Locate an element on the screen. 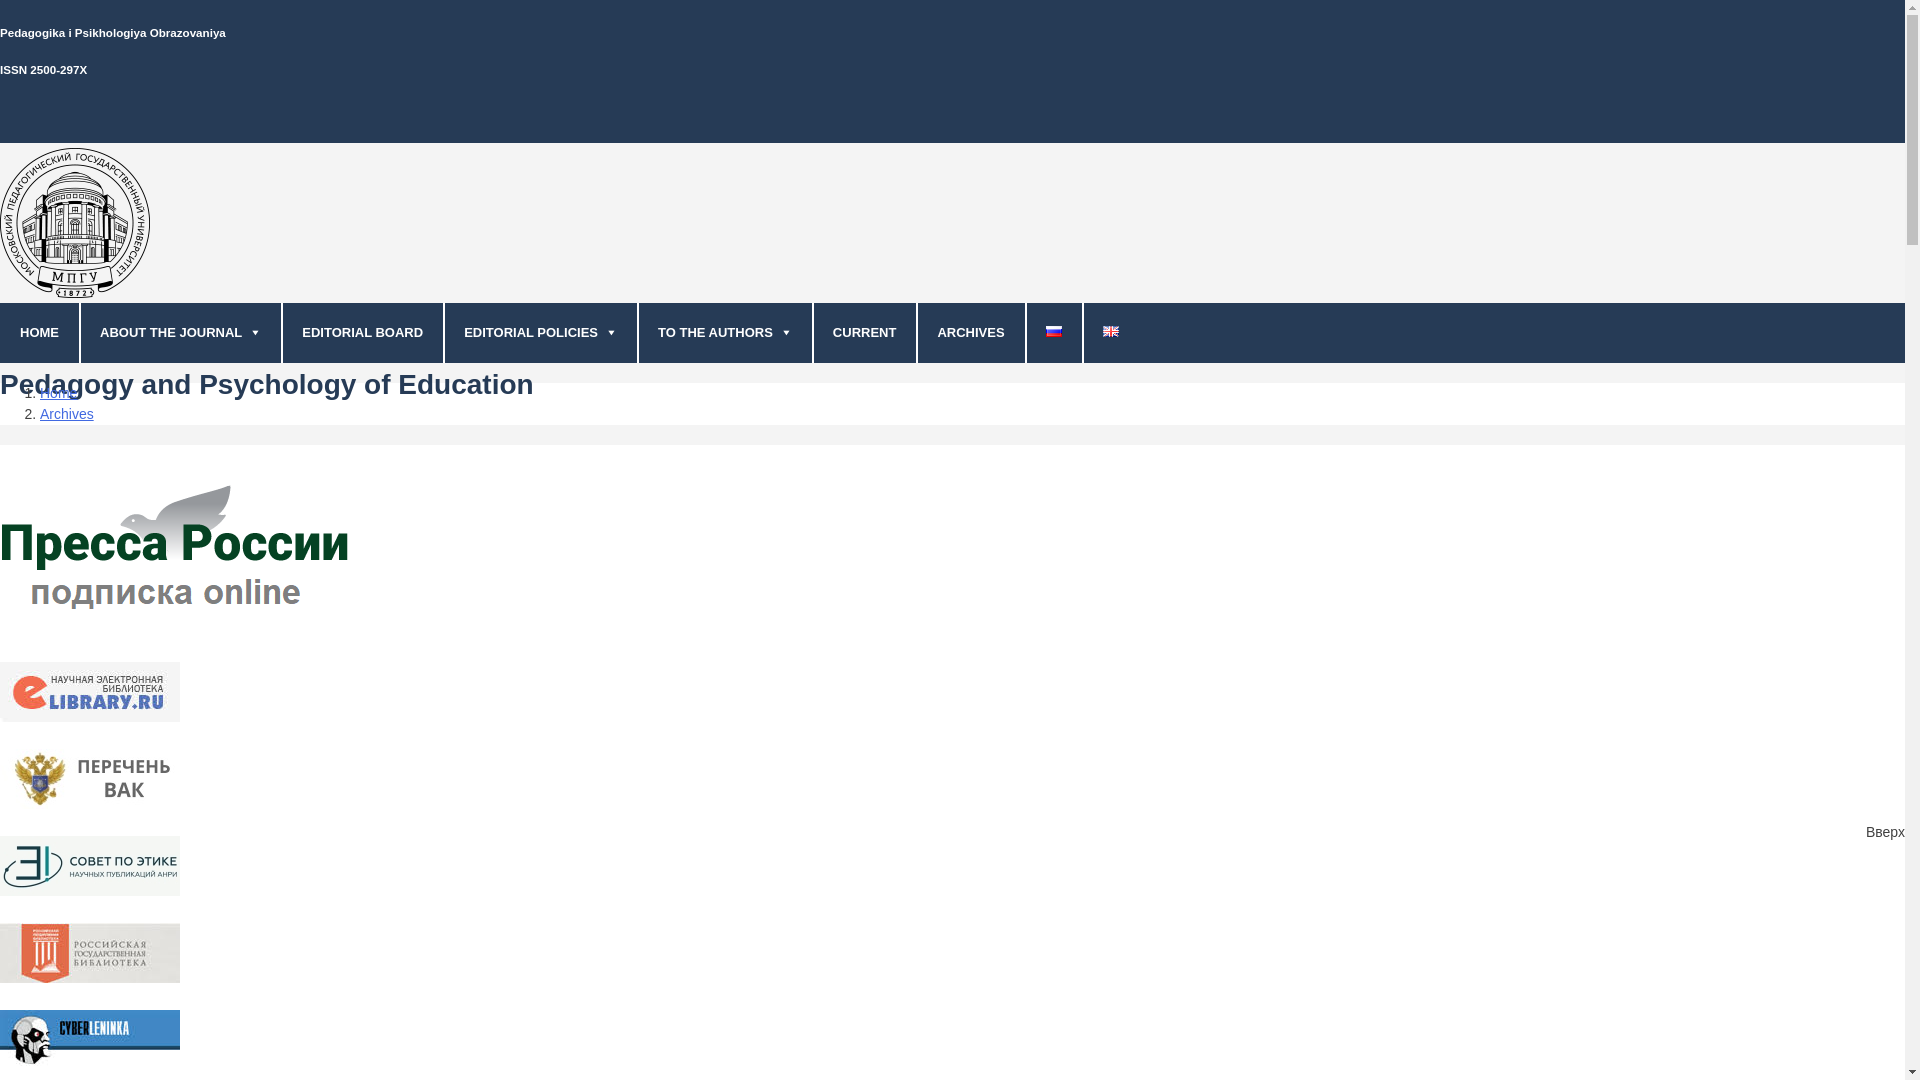 This screenshot has width=1920, height=1080. HOME is located at coordinates (39, 332).